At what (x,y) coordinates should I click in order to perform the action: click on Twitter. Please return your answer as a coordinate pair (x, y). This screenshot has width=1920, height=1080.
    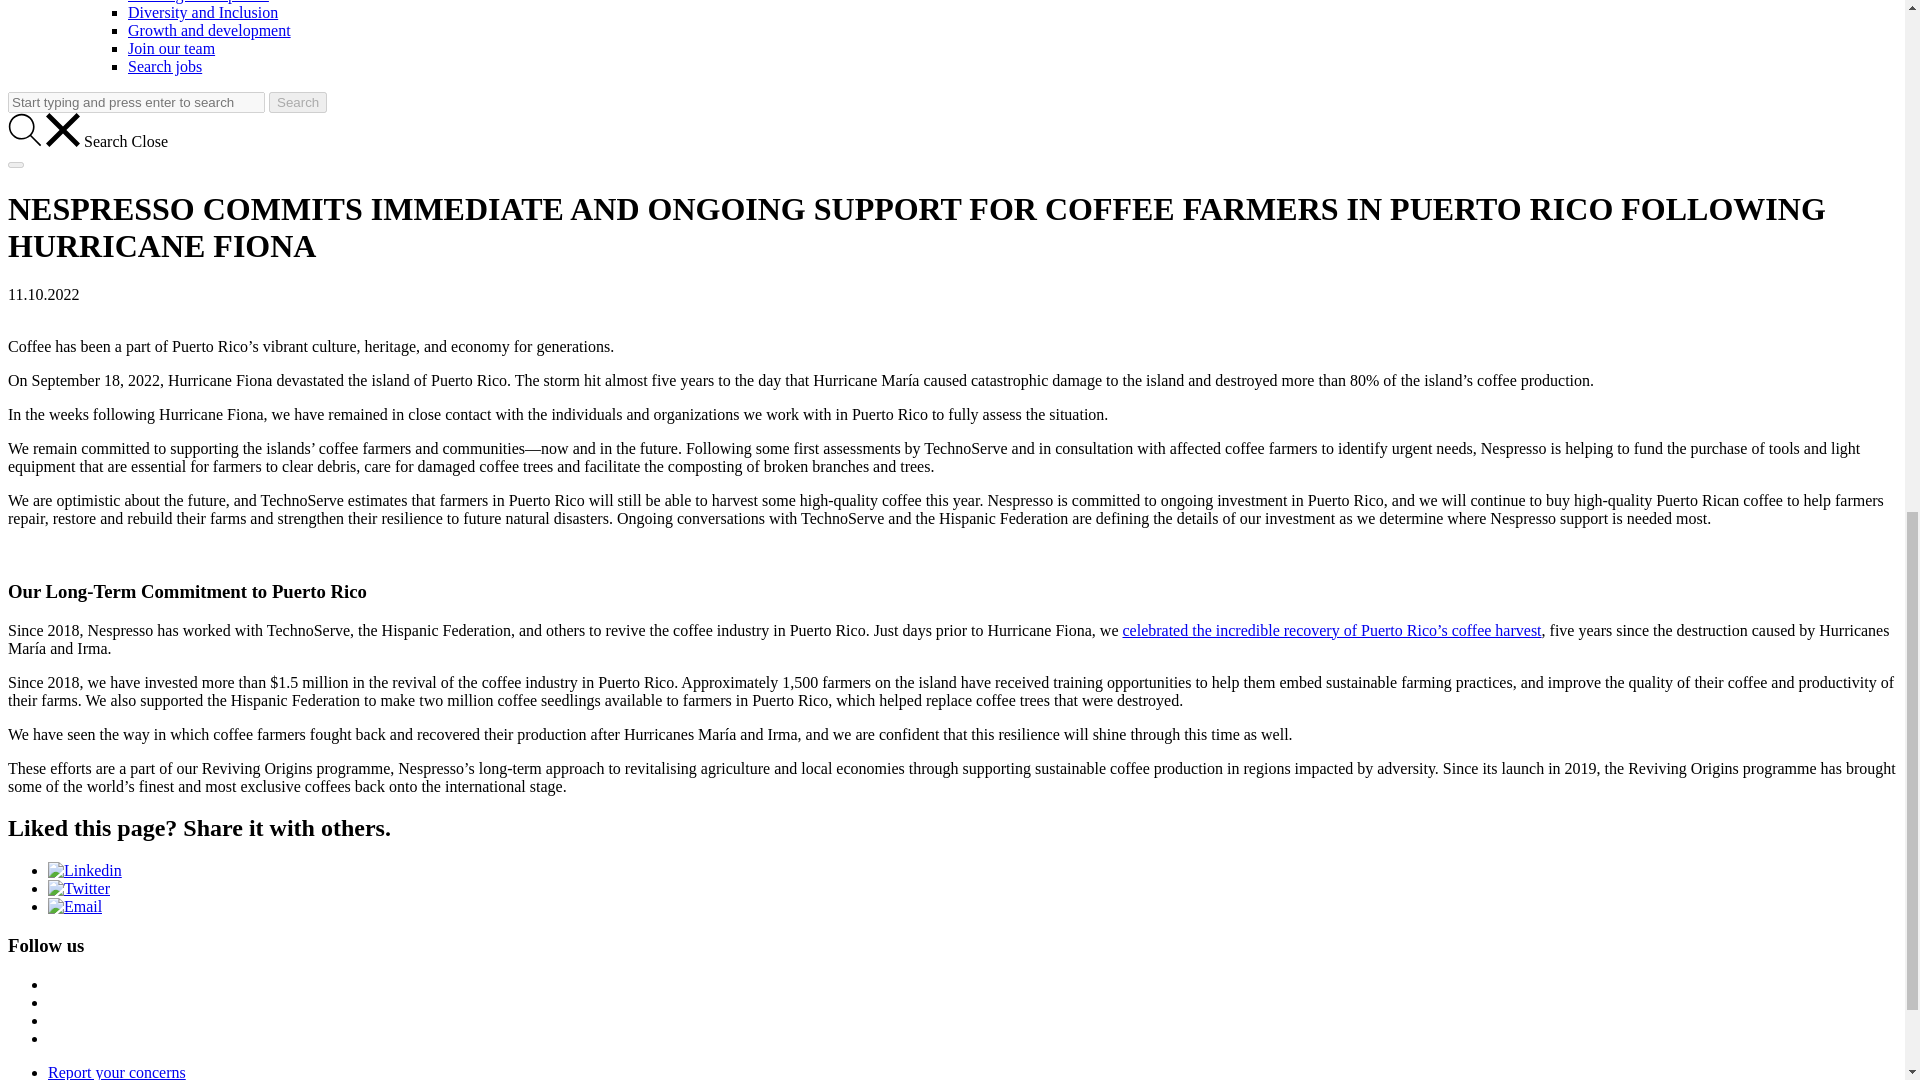
    Looking at the image, I should click on (78, 888).